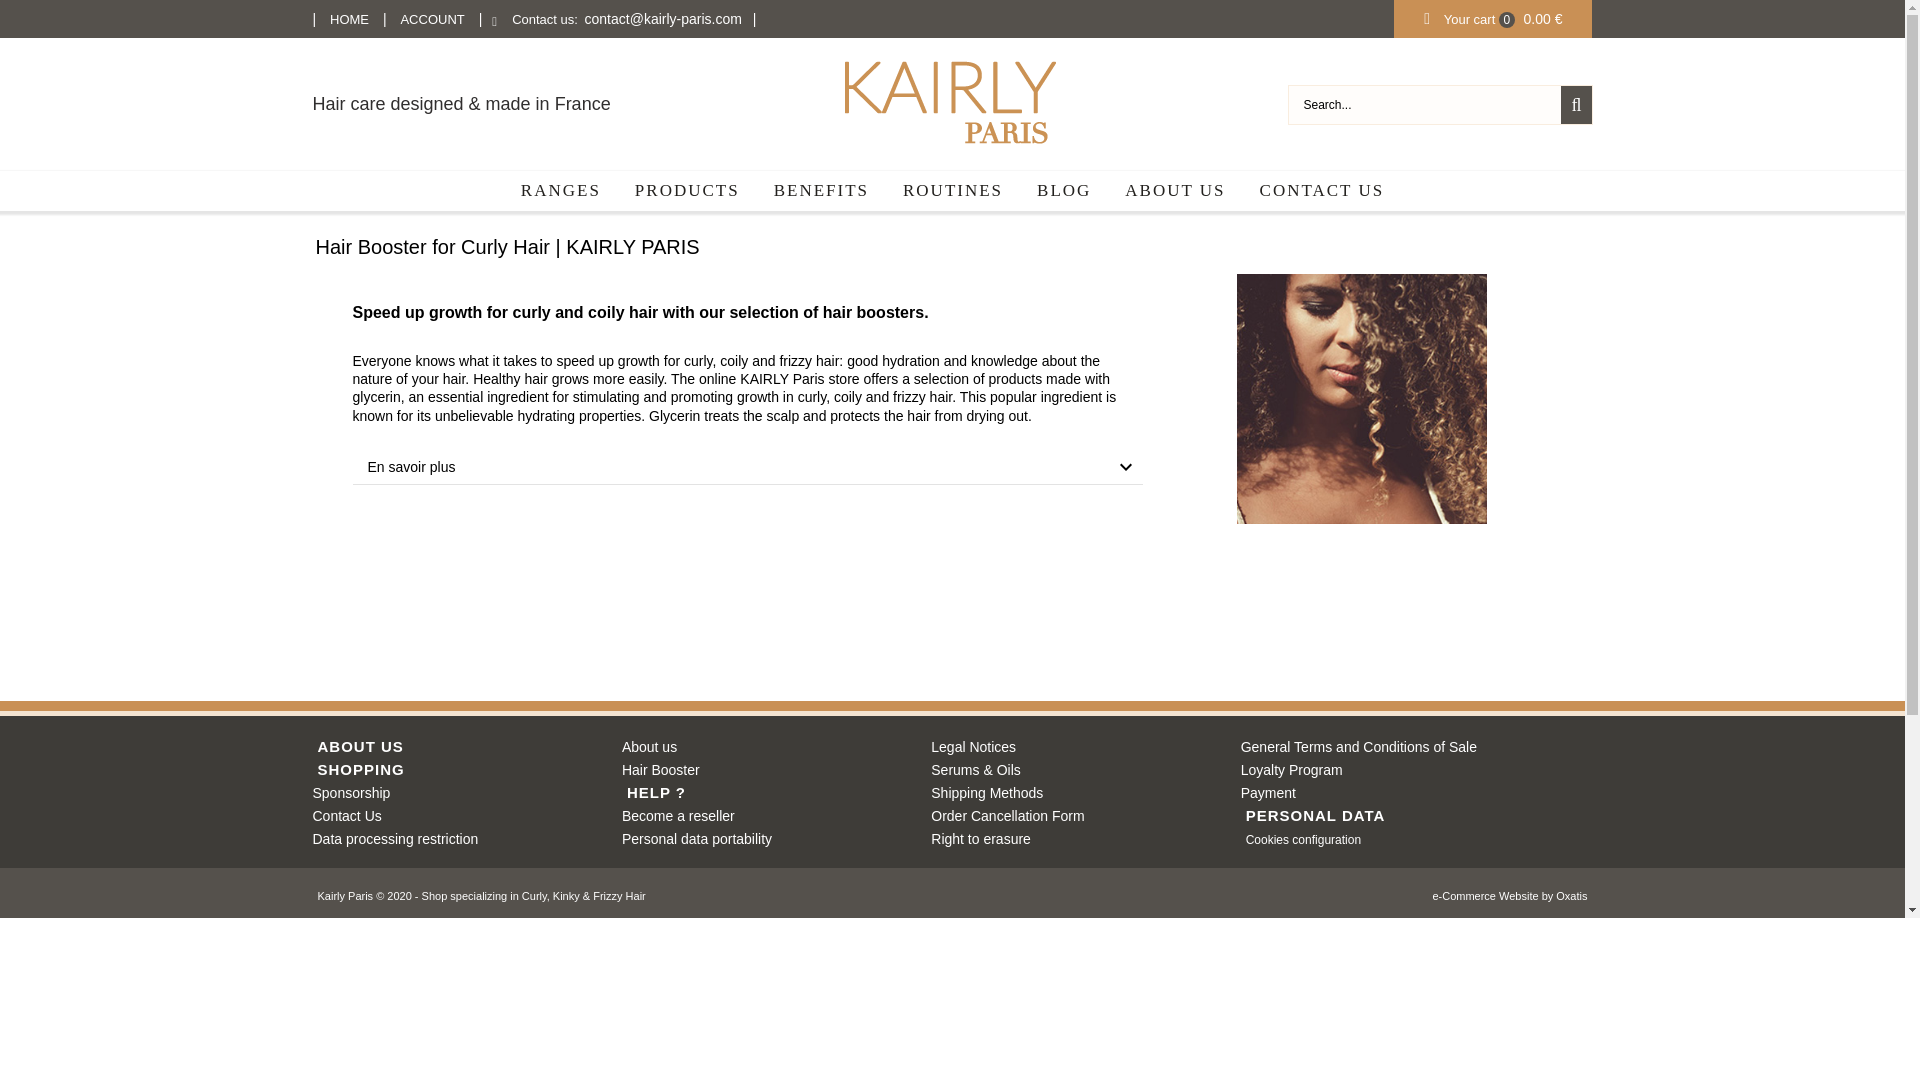 This screenshot has width=1920, height=1080. Describe the element at coordinates (560, 190) in the screenshot. I see `RANGES` at that location.